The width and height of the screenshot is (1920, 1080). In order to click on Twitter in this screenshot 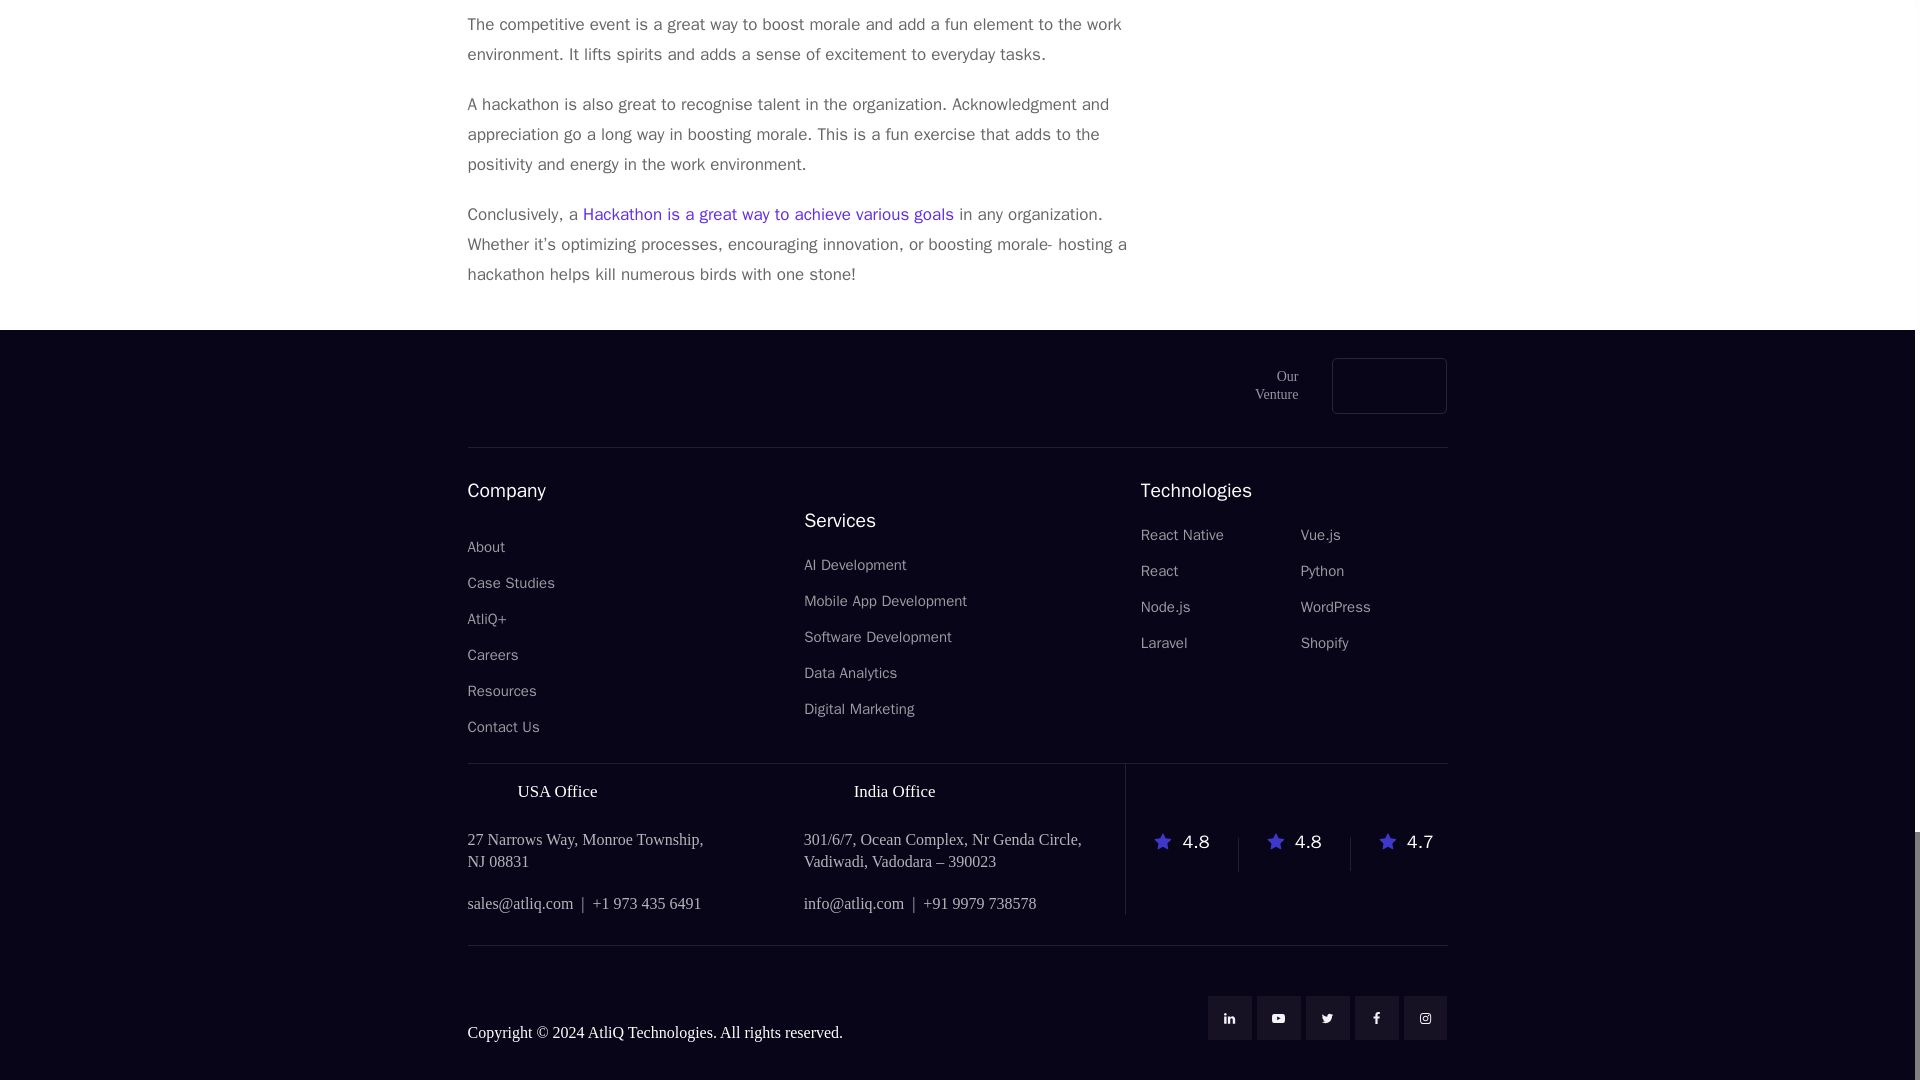, I will do `click(1327, 1018)`.